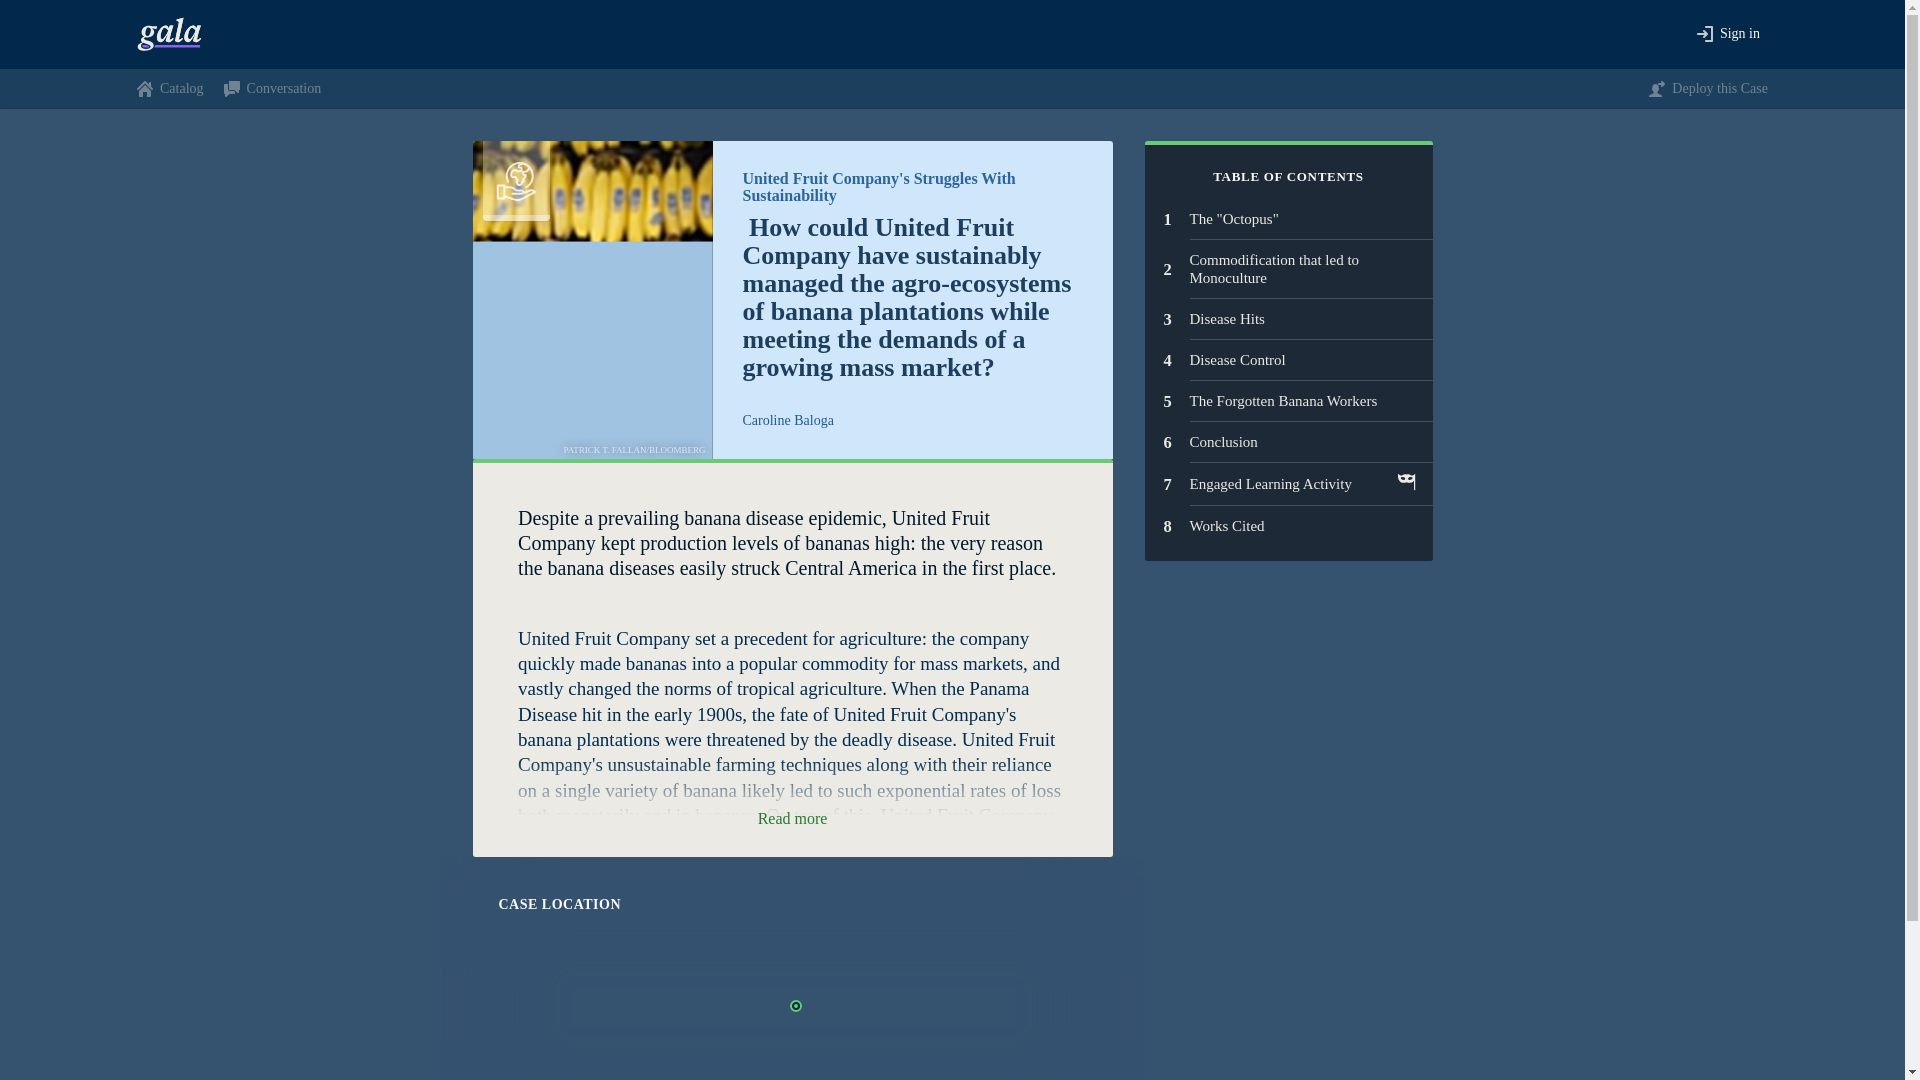 The image size is (1920, 1080). What do you see at coordinates (1728, 34) in the screenshot?
I see `Conversation` at bounding box center [1728, 34].